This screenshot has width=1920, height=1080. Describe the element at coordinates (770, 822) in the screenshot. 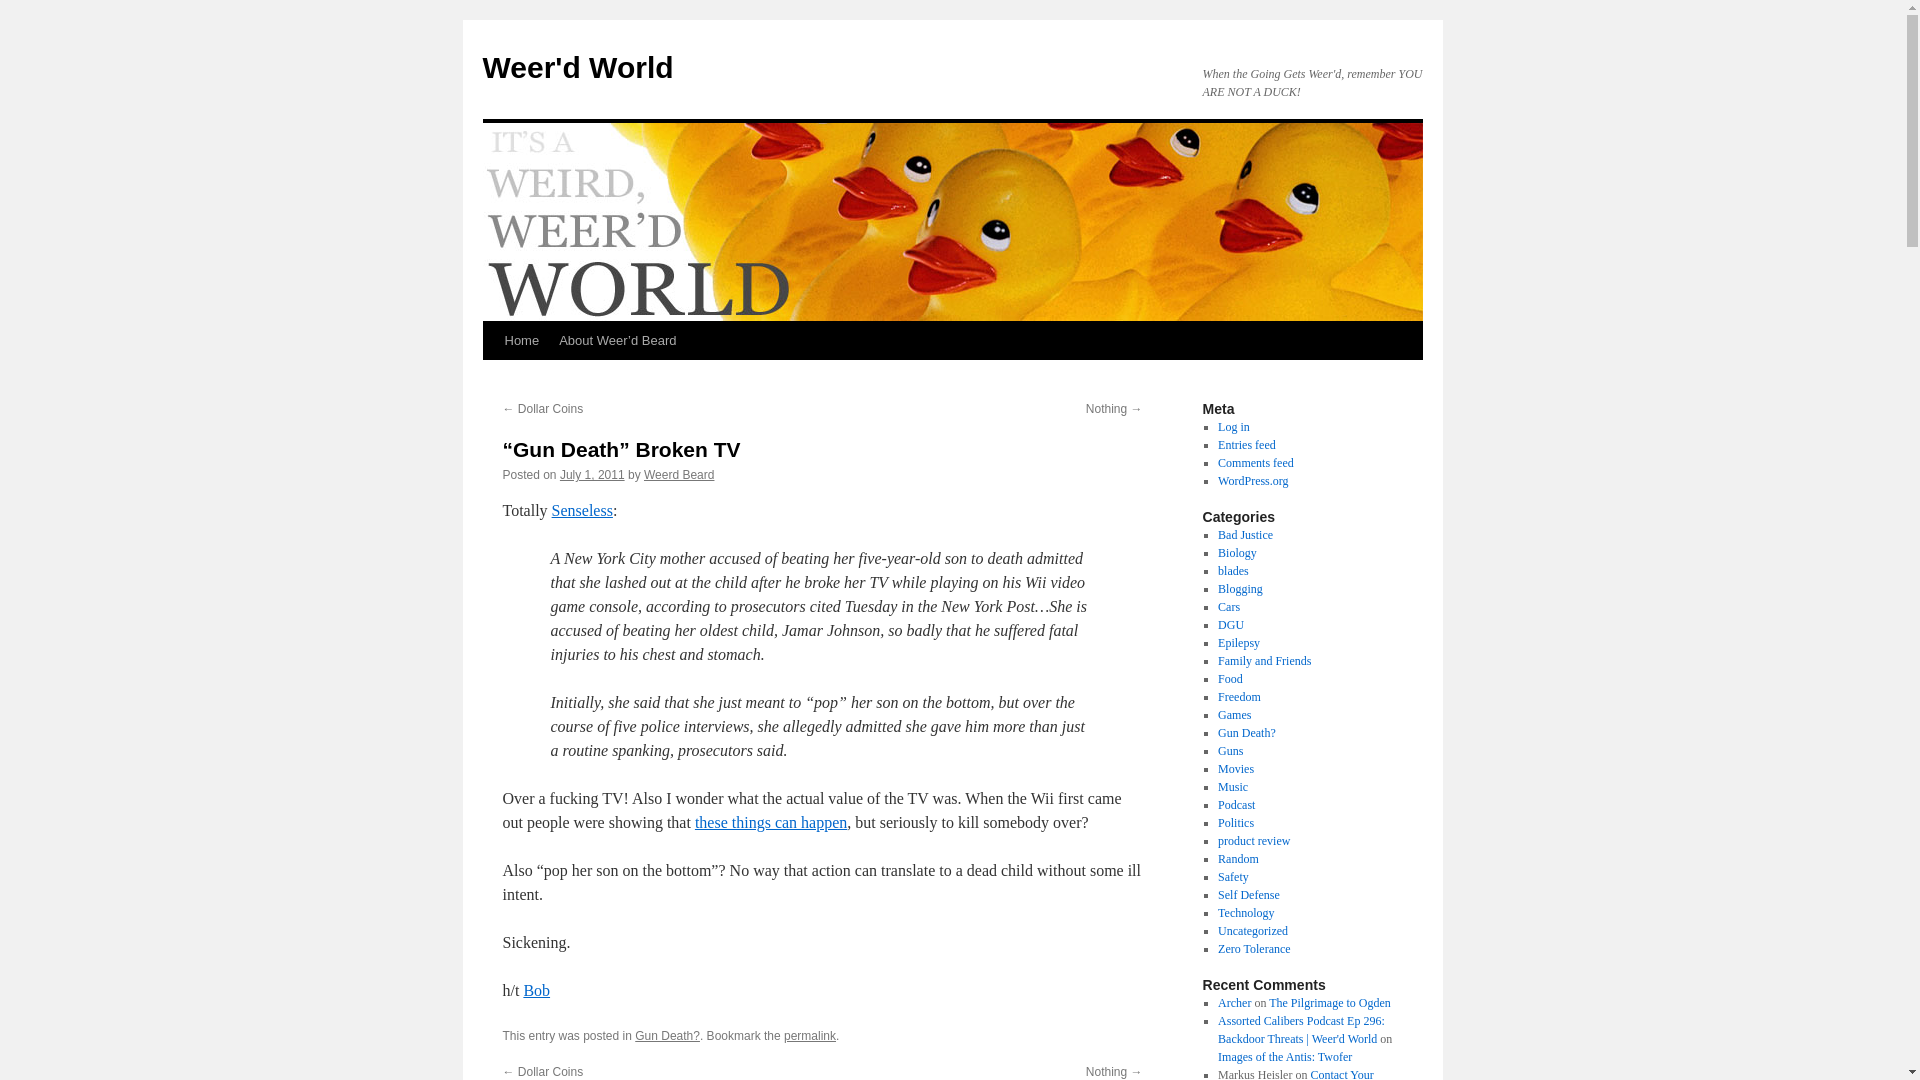

I see `these things can happen` at that location.